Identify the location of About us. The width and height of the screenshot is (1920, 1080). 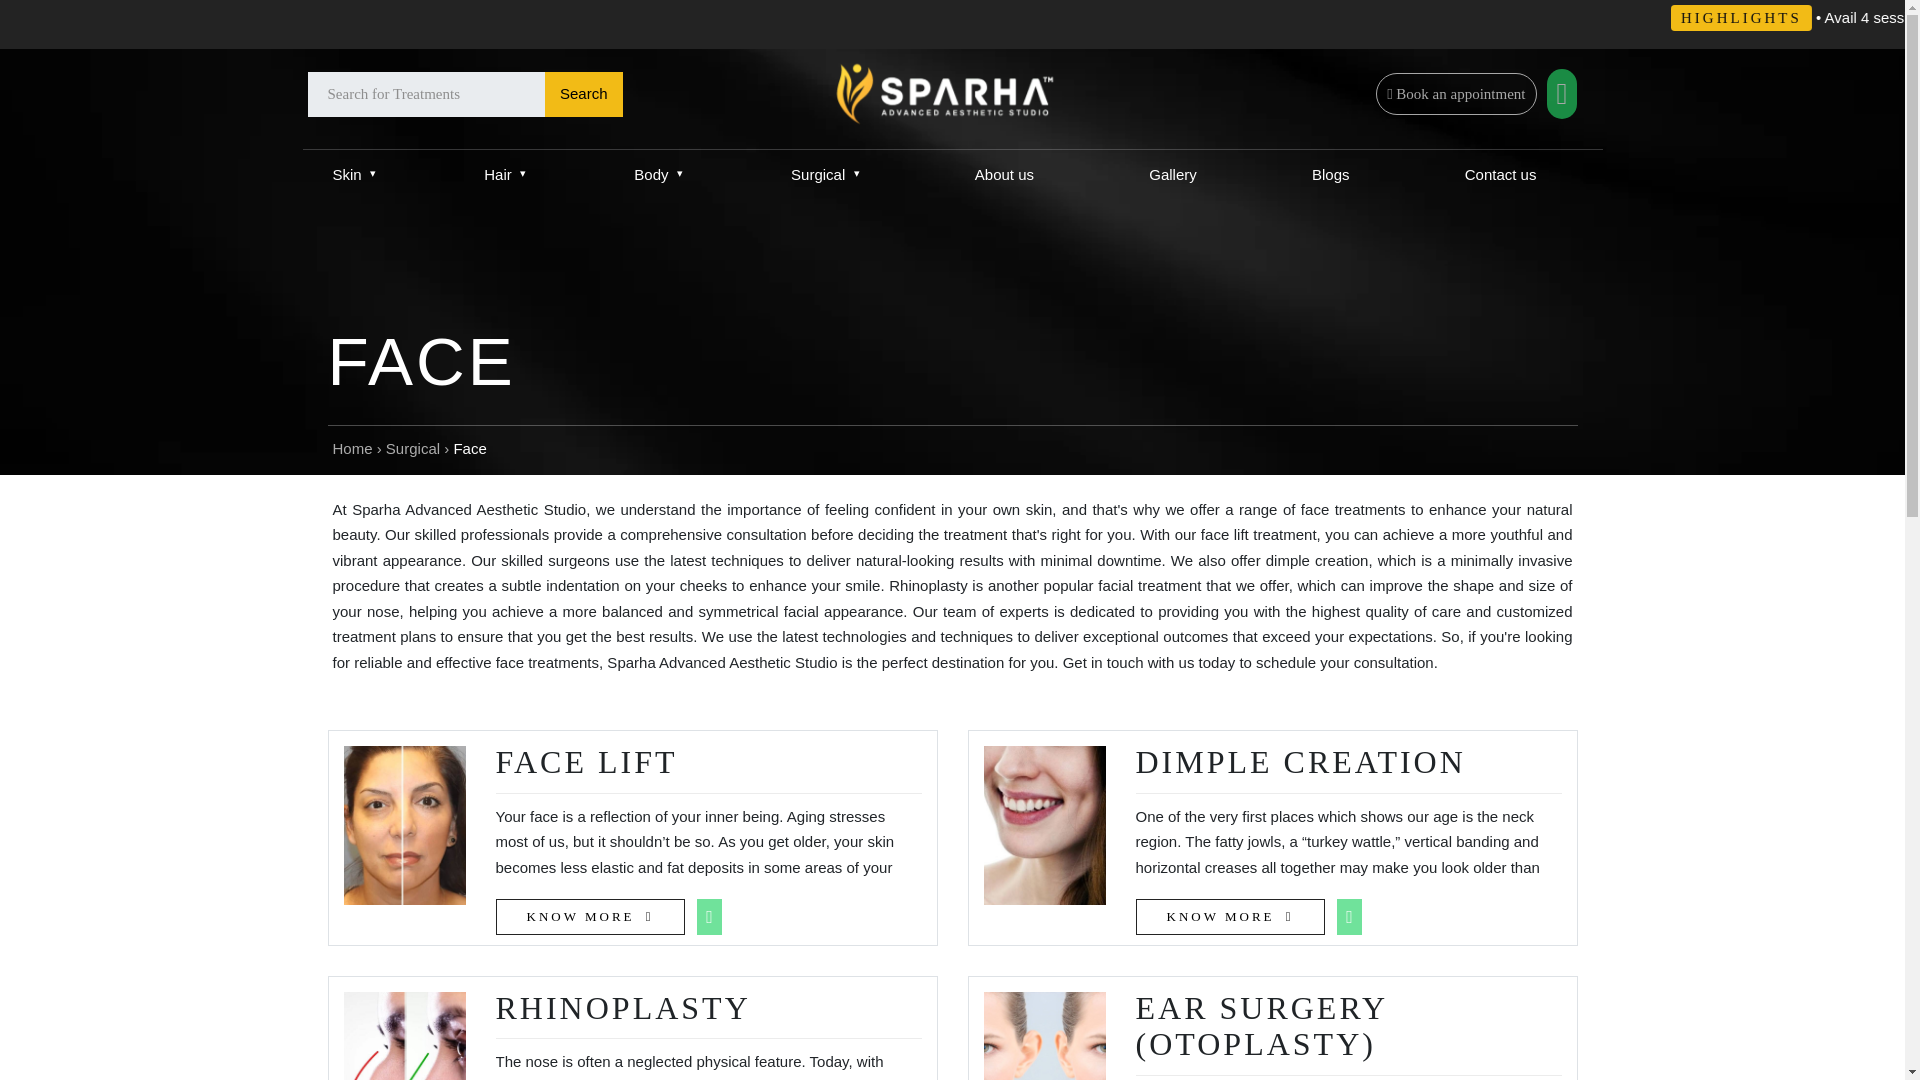
(1004, 174).